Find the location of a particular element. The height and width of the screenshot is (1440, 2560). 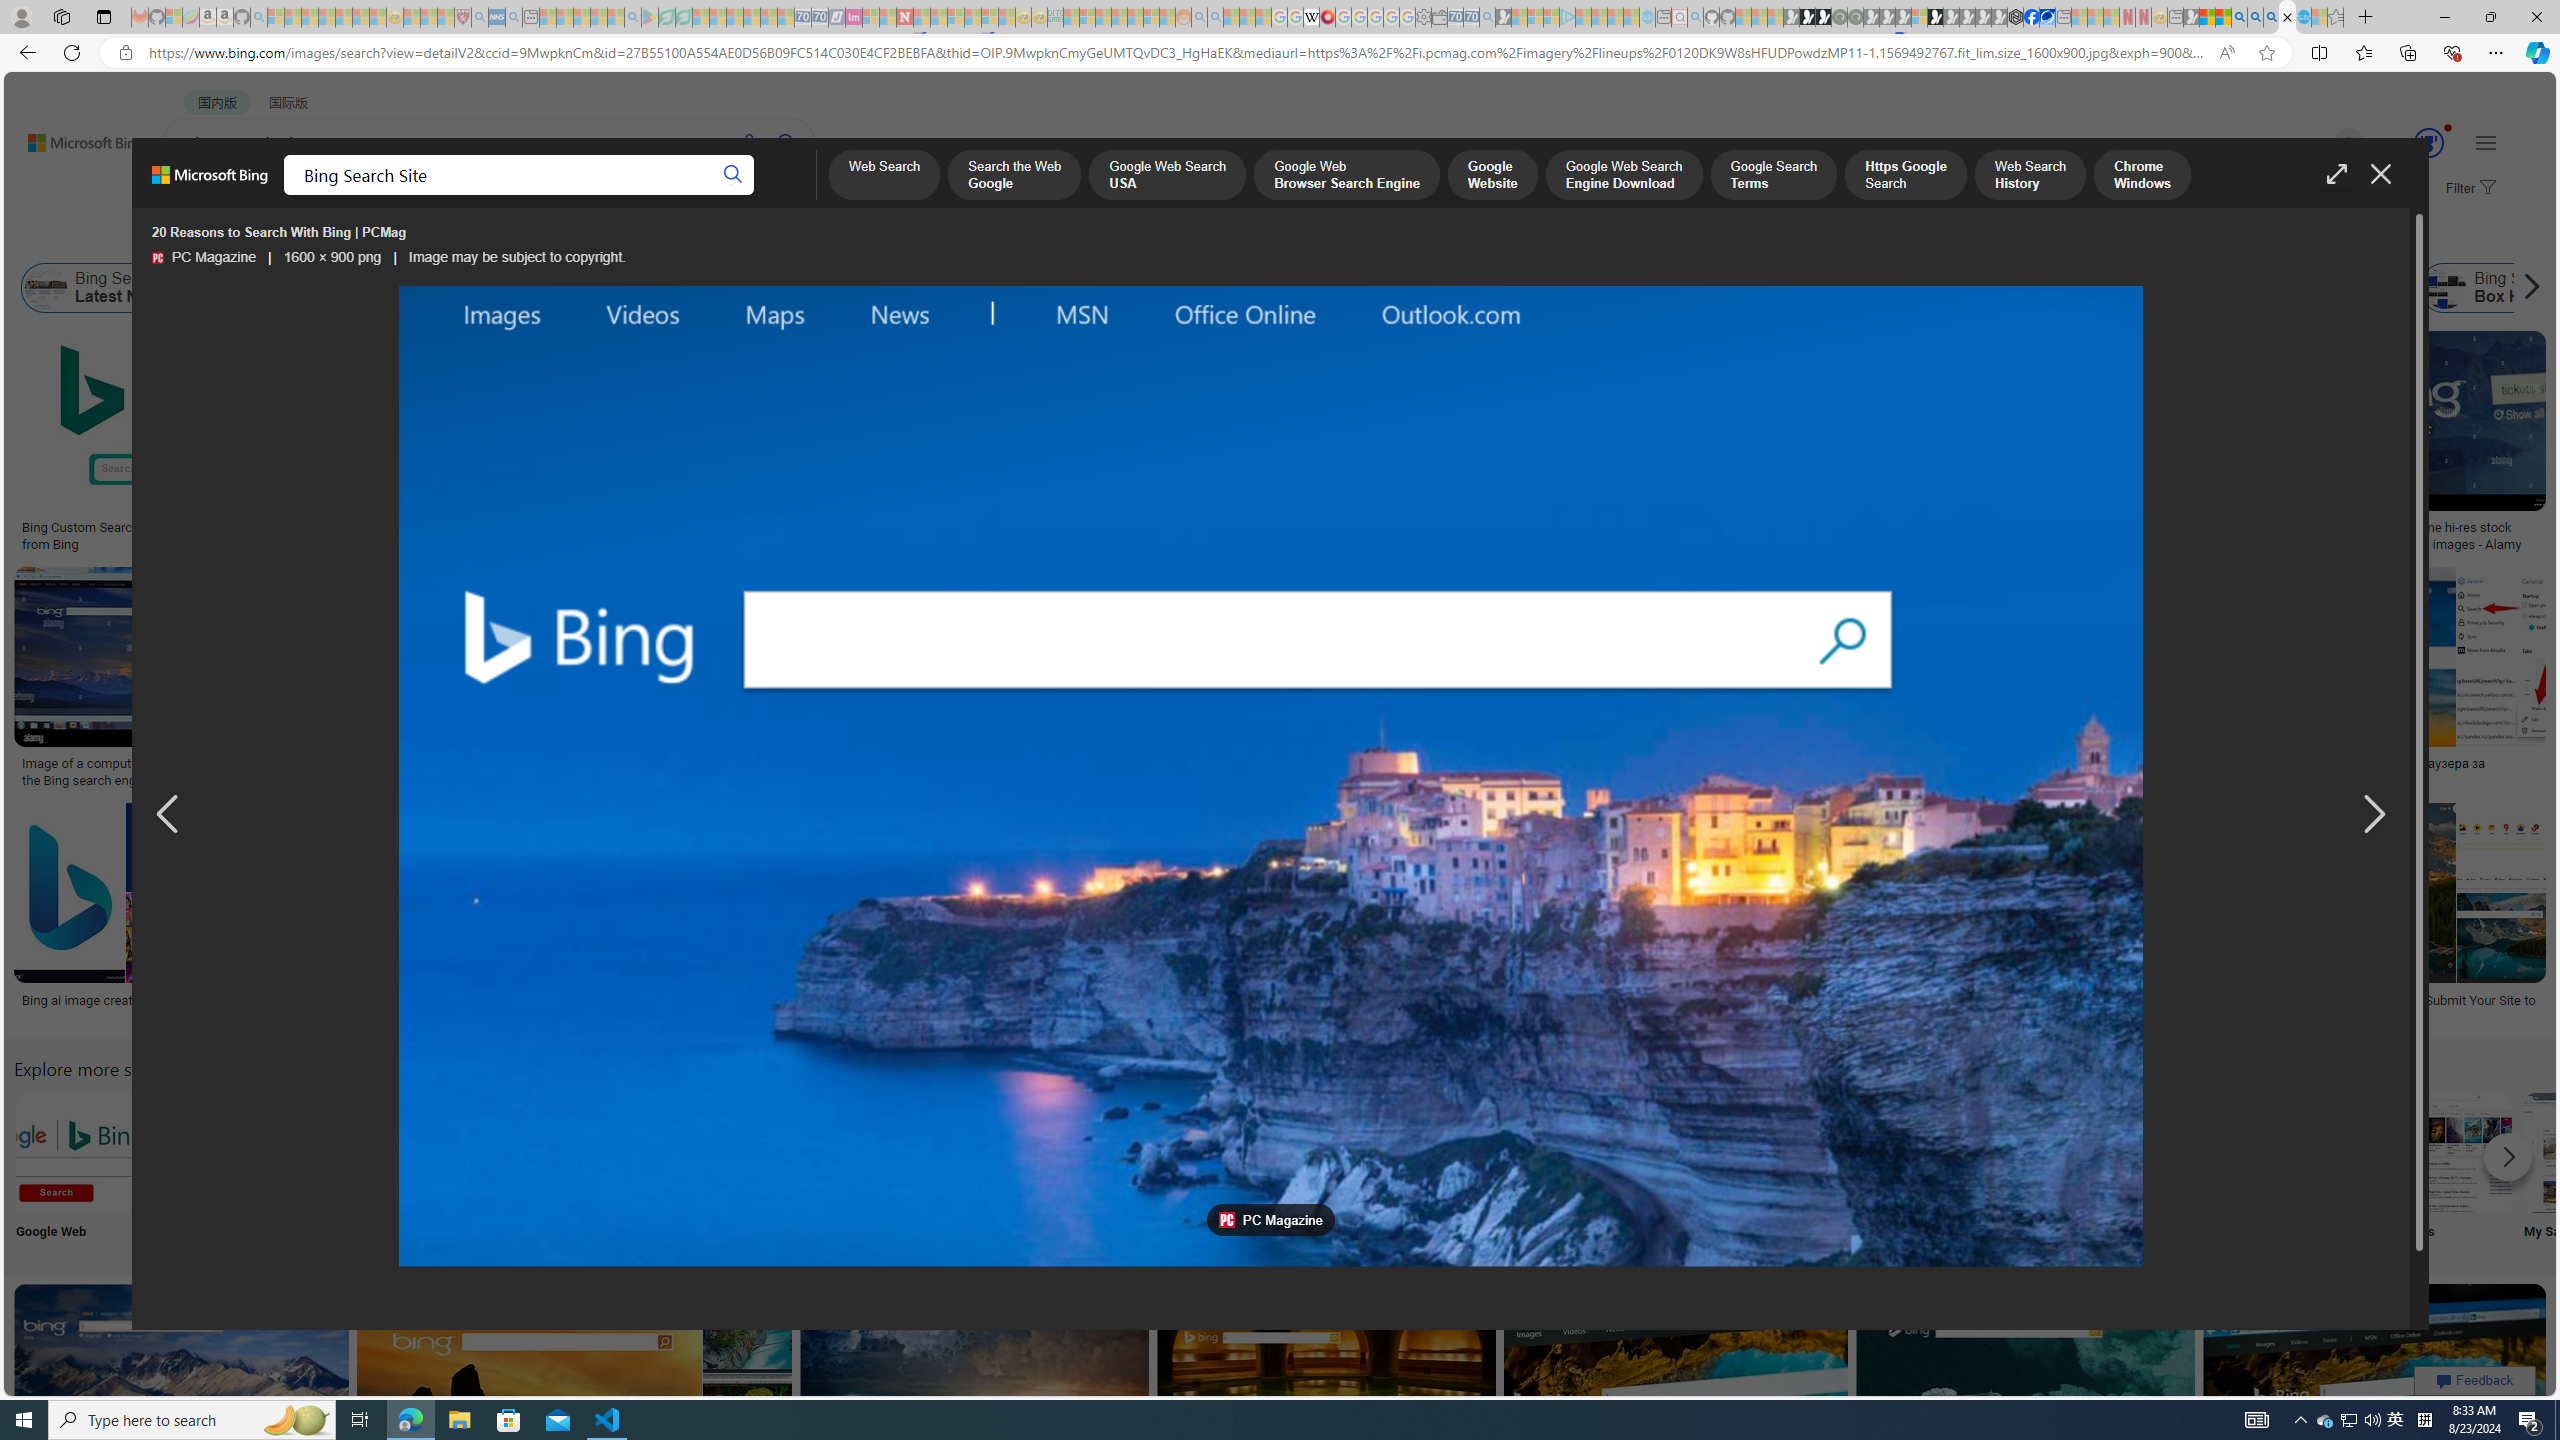

Bing Search App App is located at coordinates (1792, 1170).